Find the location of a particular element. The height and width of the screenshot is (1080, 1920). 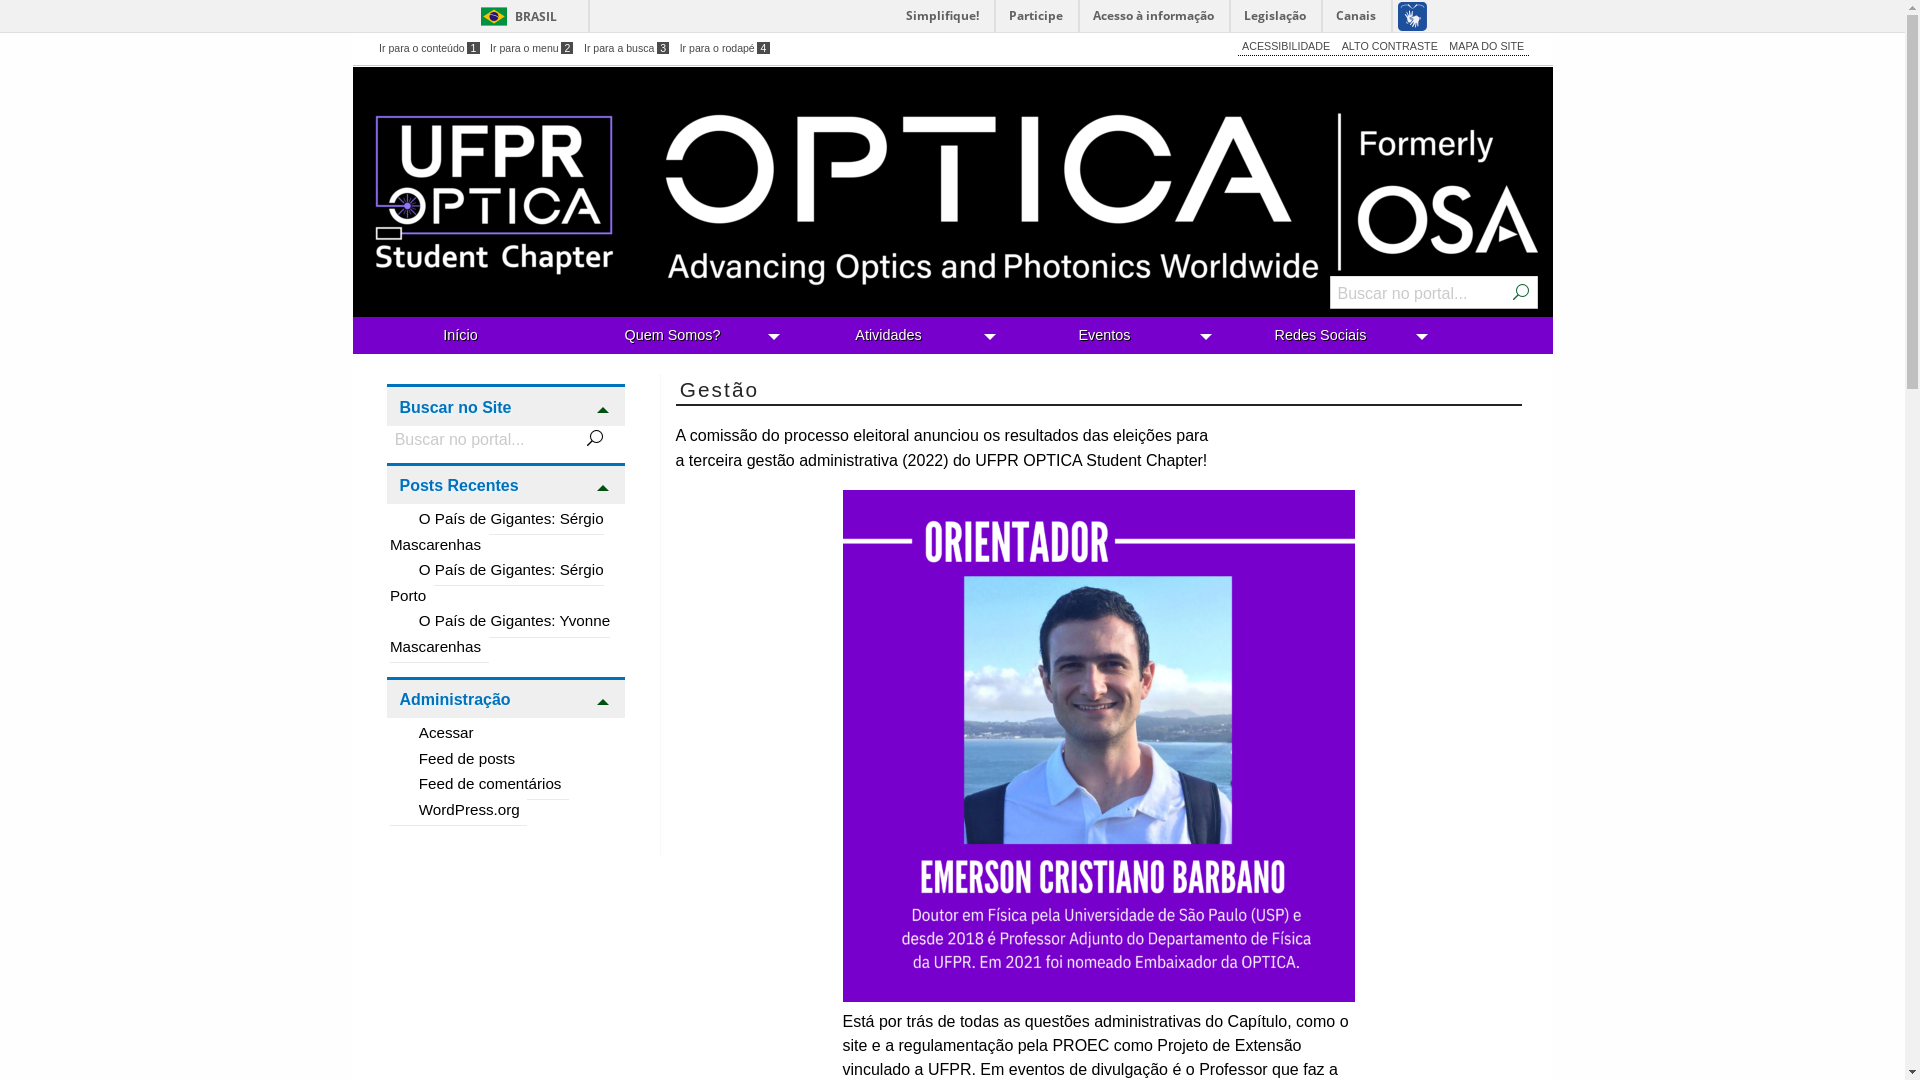

Ir para o menu2 is located at coordinates (532, 48).